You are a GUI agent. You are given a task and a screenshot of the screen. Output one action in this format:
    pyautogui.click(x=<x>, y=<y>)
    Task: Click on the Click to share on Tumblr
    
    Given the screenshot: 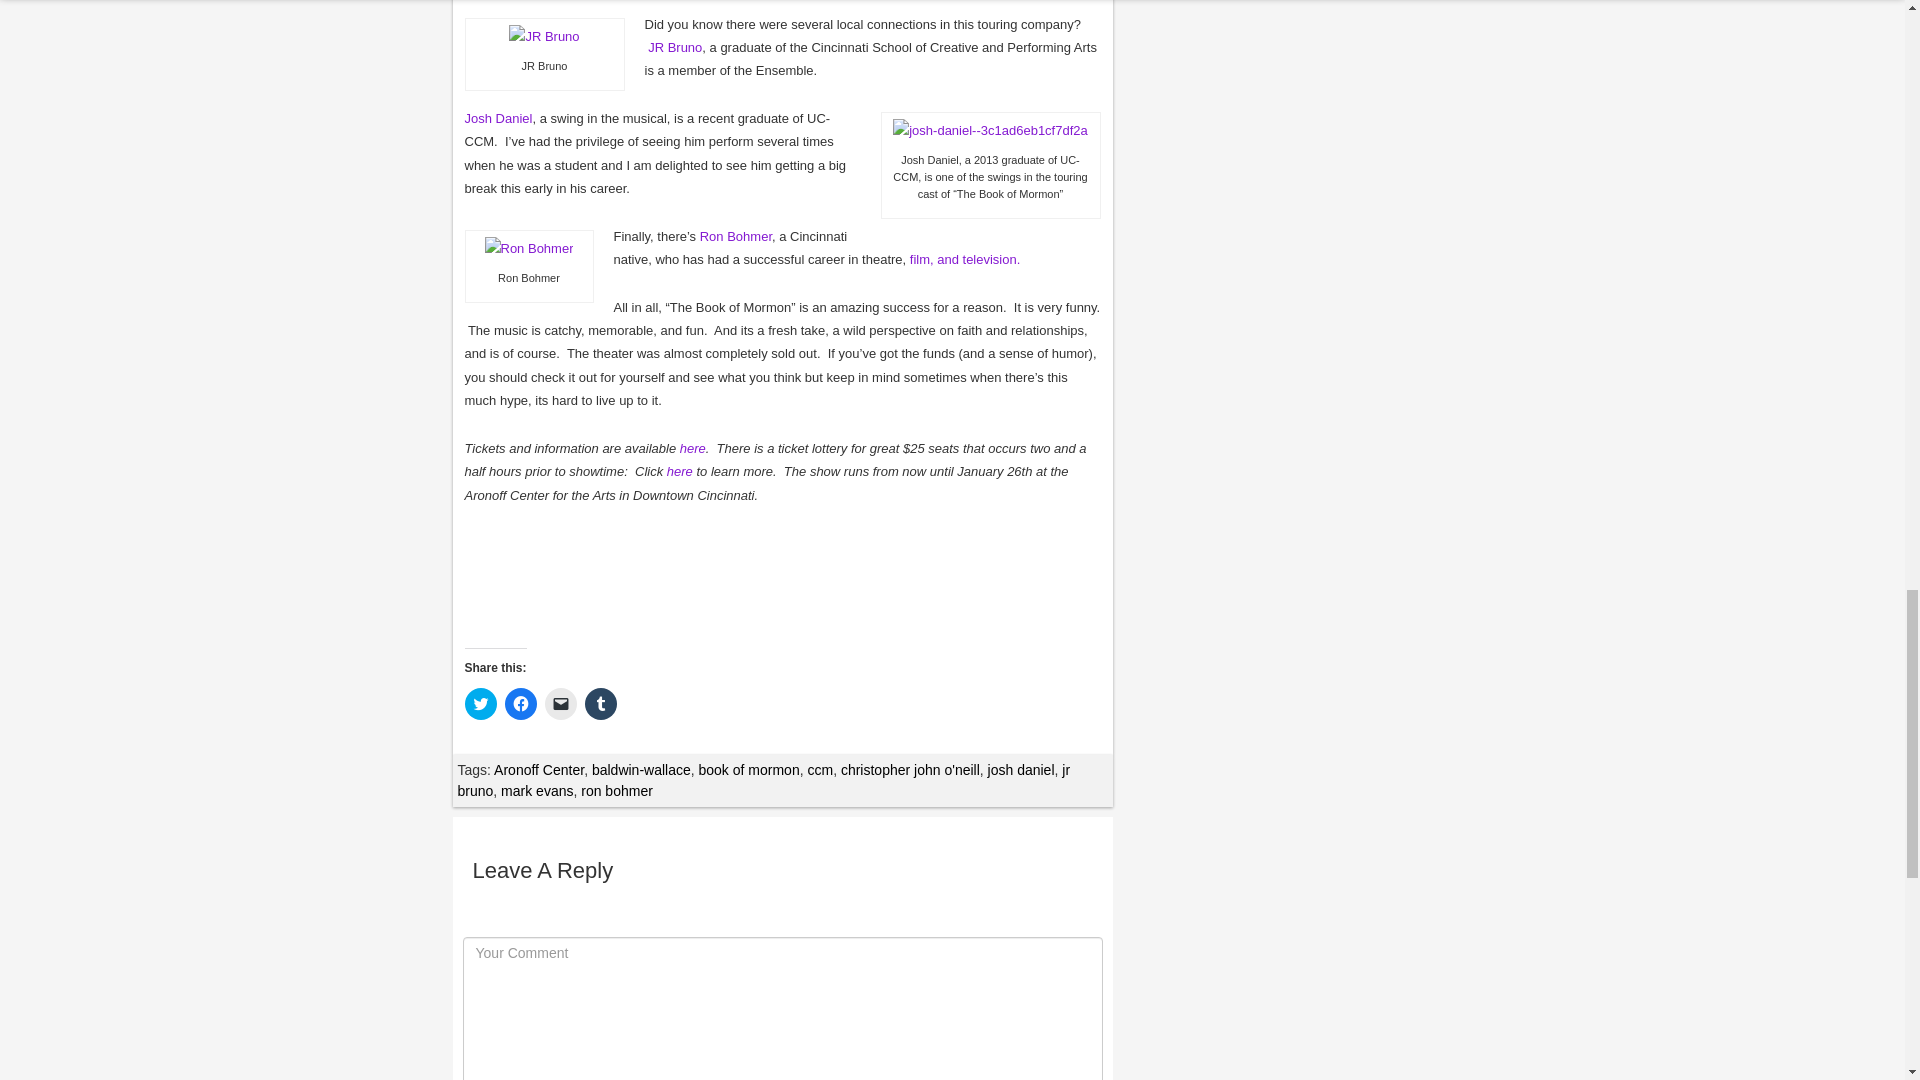 What is the action you would take?
    pyautogui.click(x=600, y=704)
    